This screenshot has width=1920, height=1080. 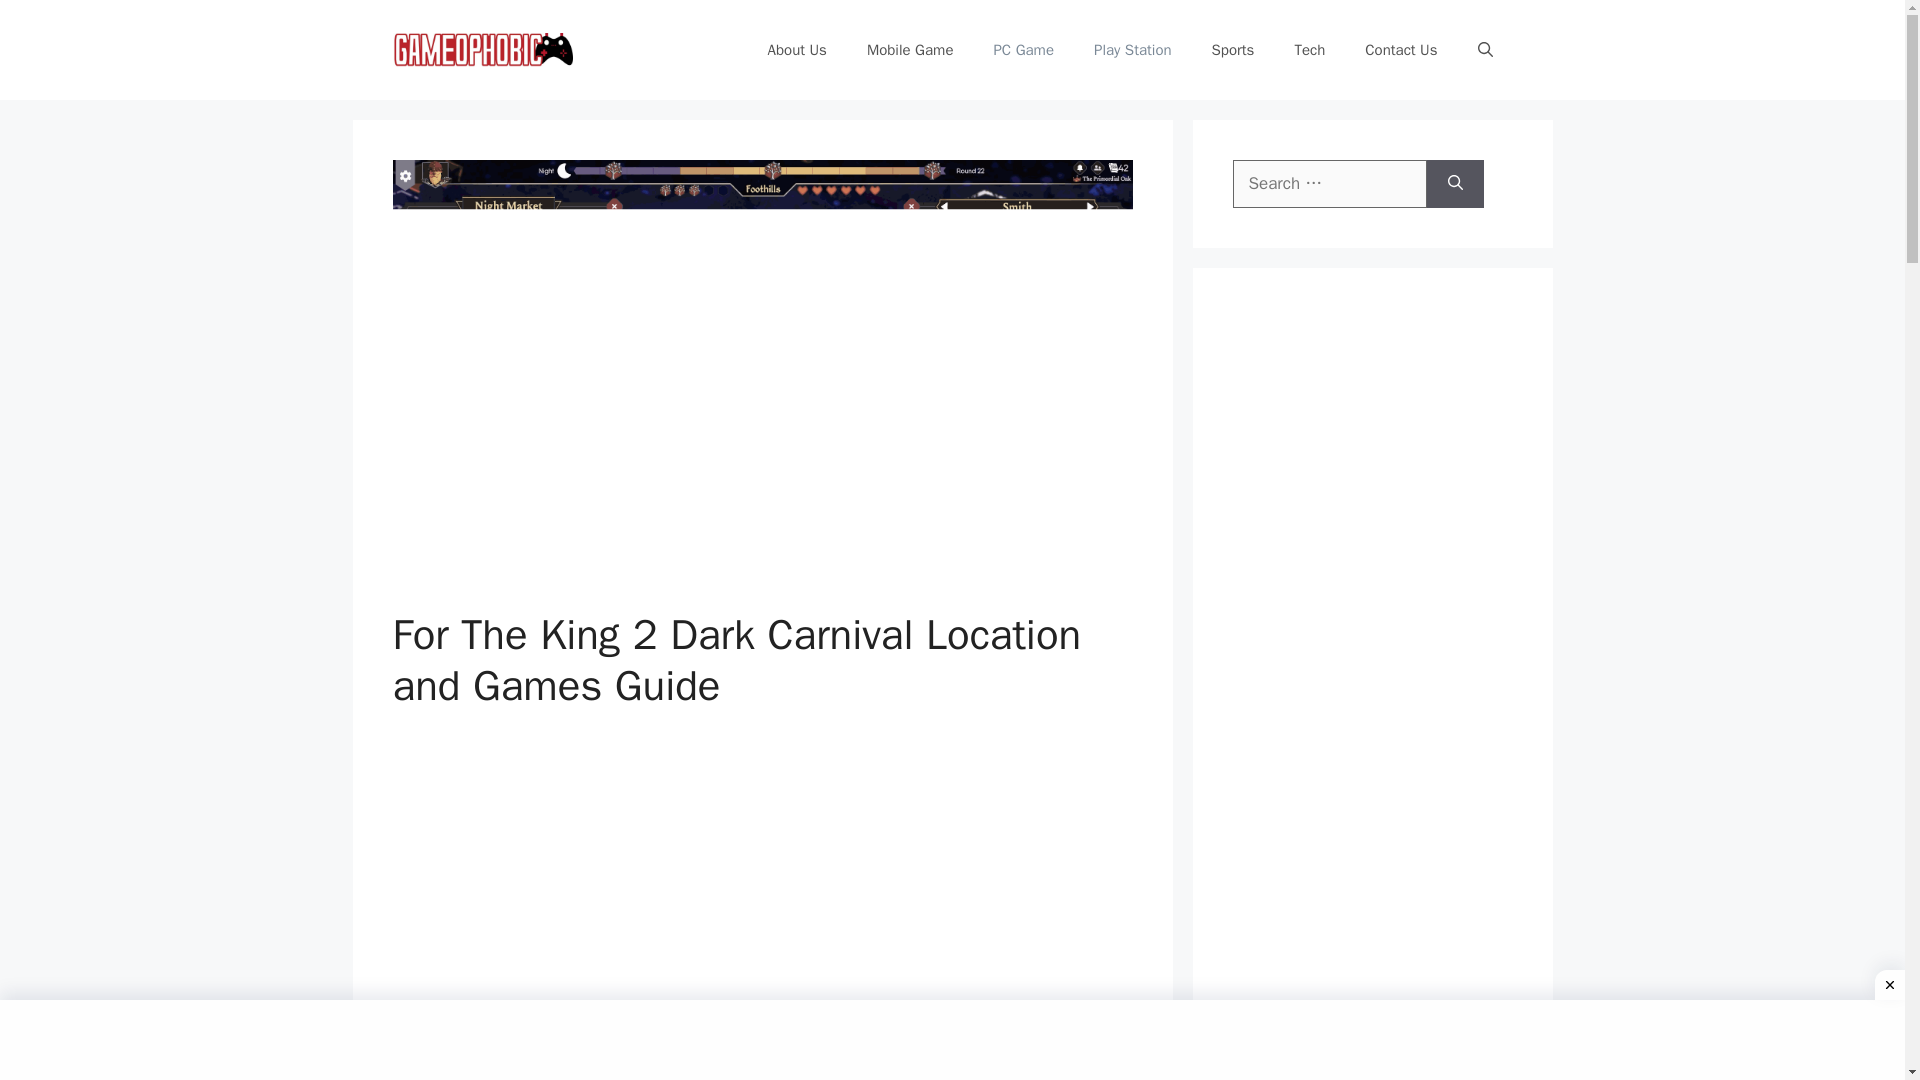 I want to click on Play Station, so click(x=1132, y=50).